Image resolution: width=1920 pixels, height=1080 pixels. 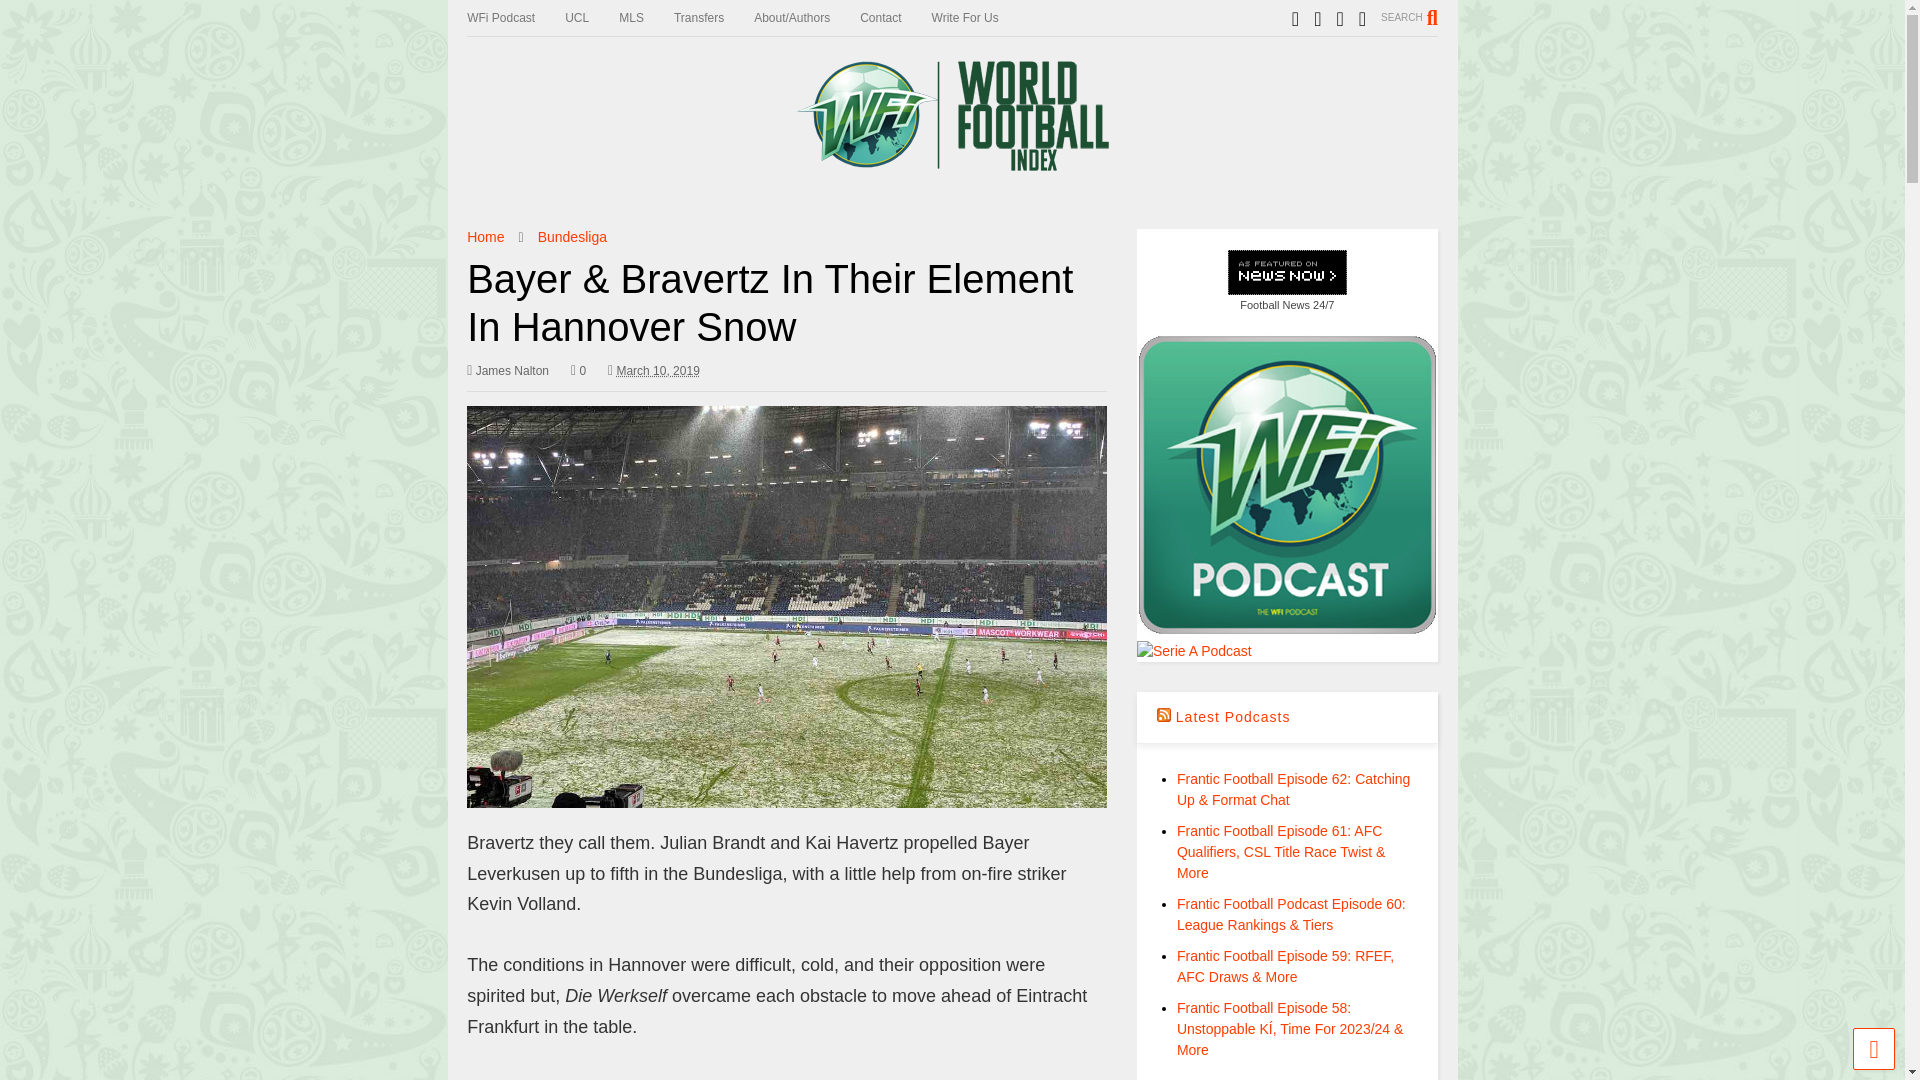 I want to click on Bundesliga, so click(x=572, y=236).